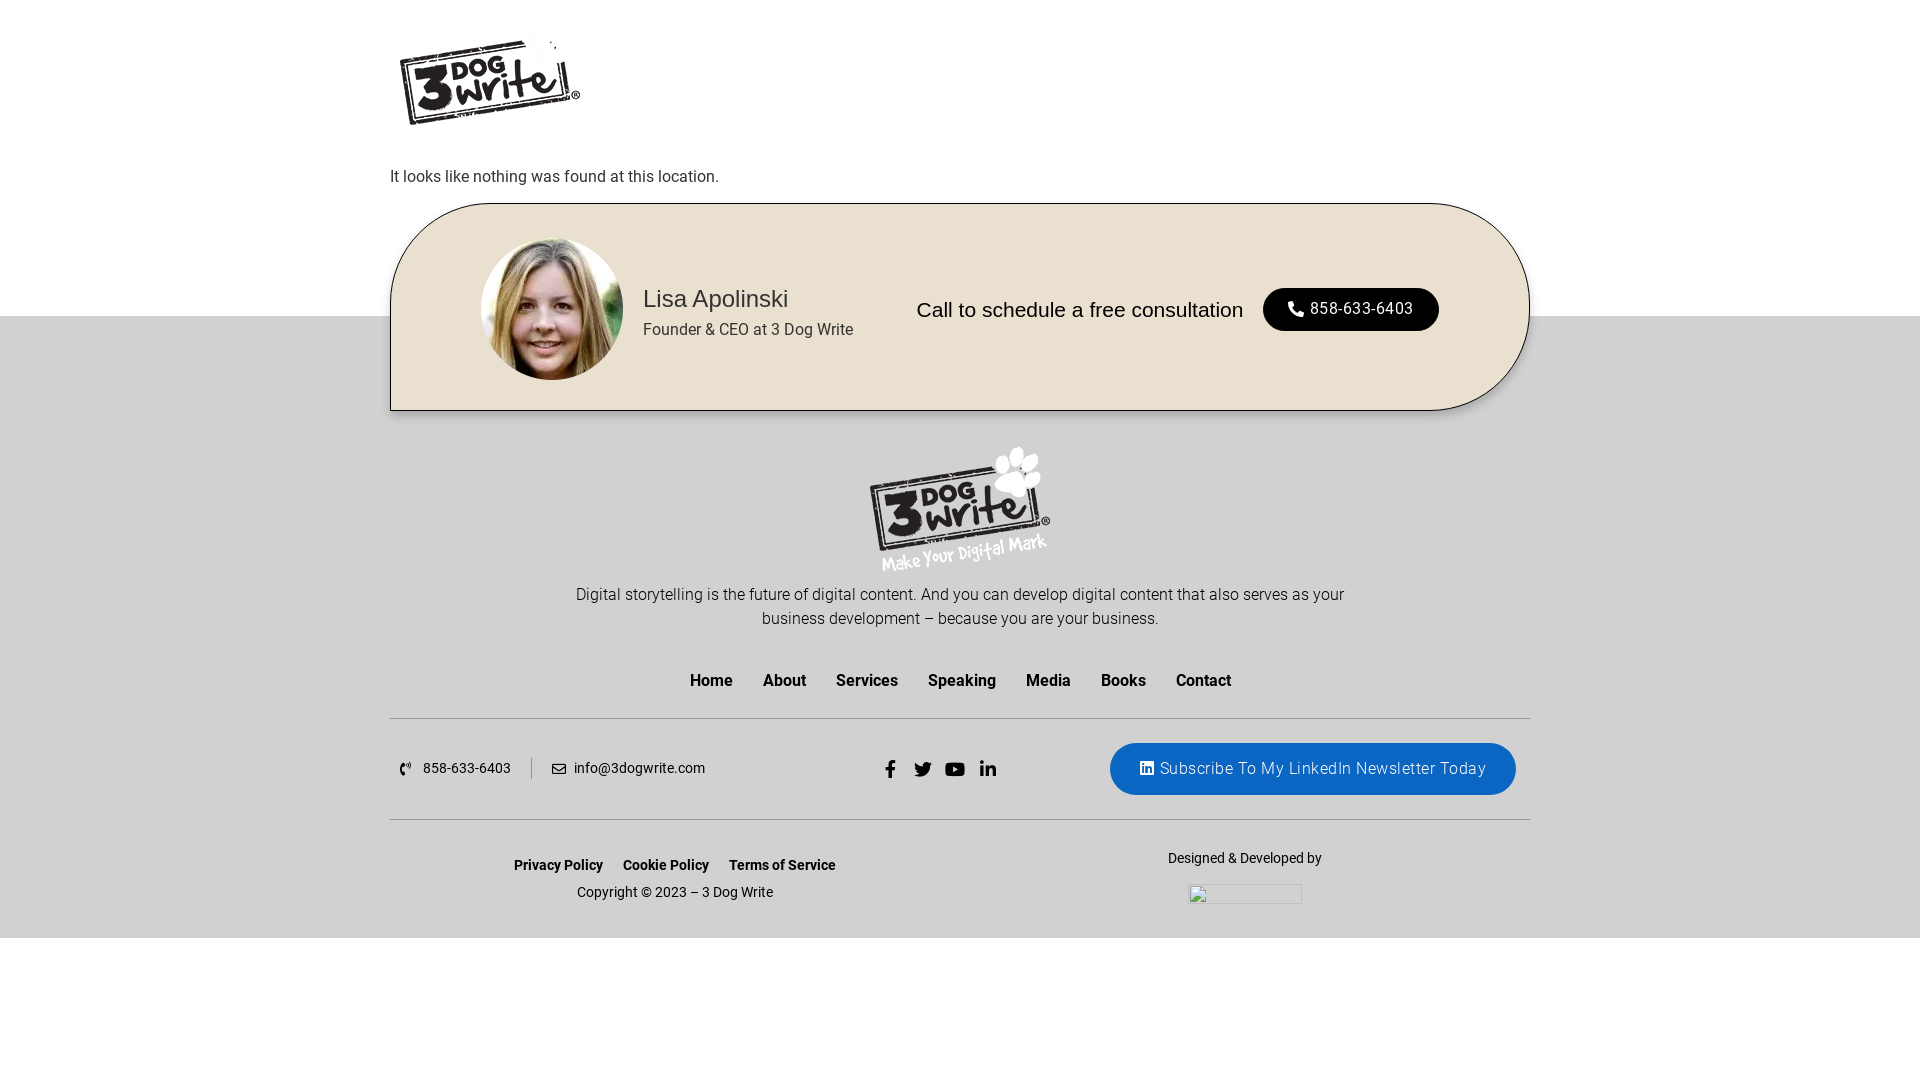  I want to click on BOOKS, so click(1377, 83).